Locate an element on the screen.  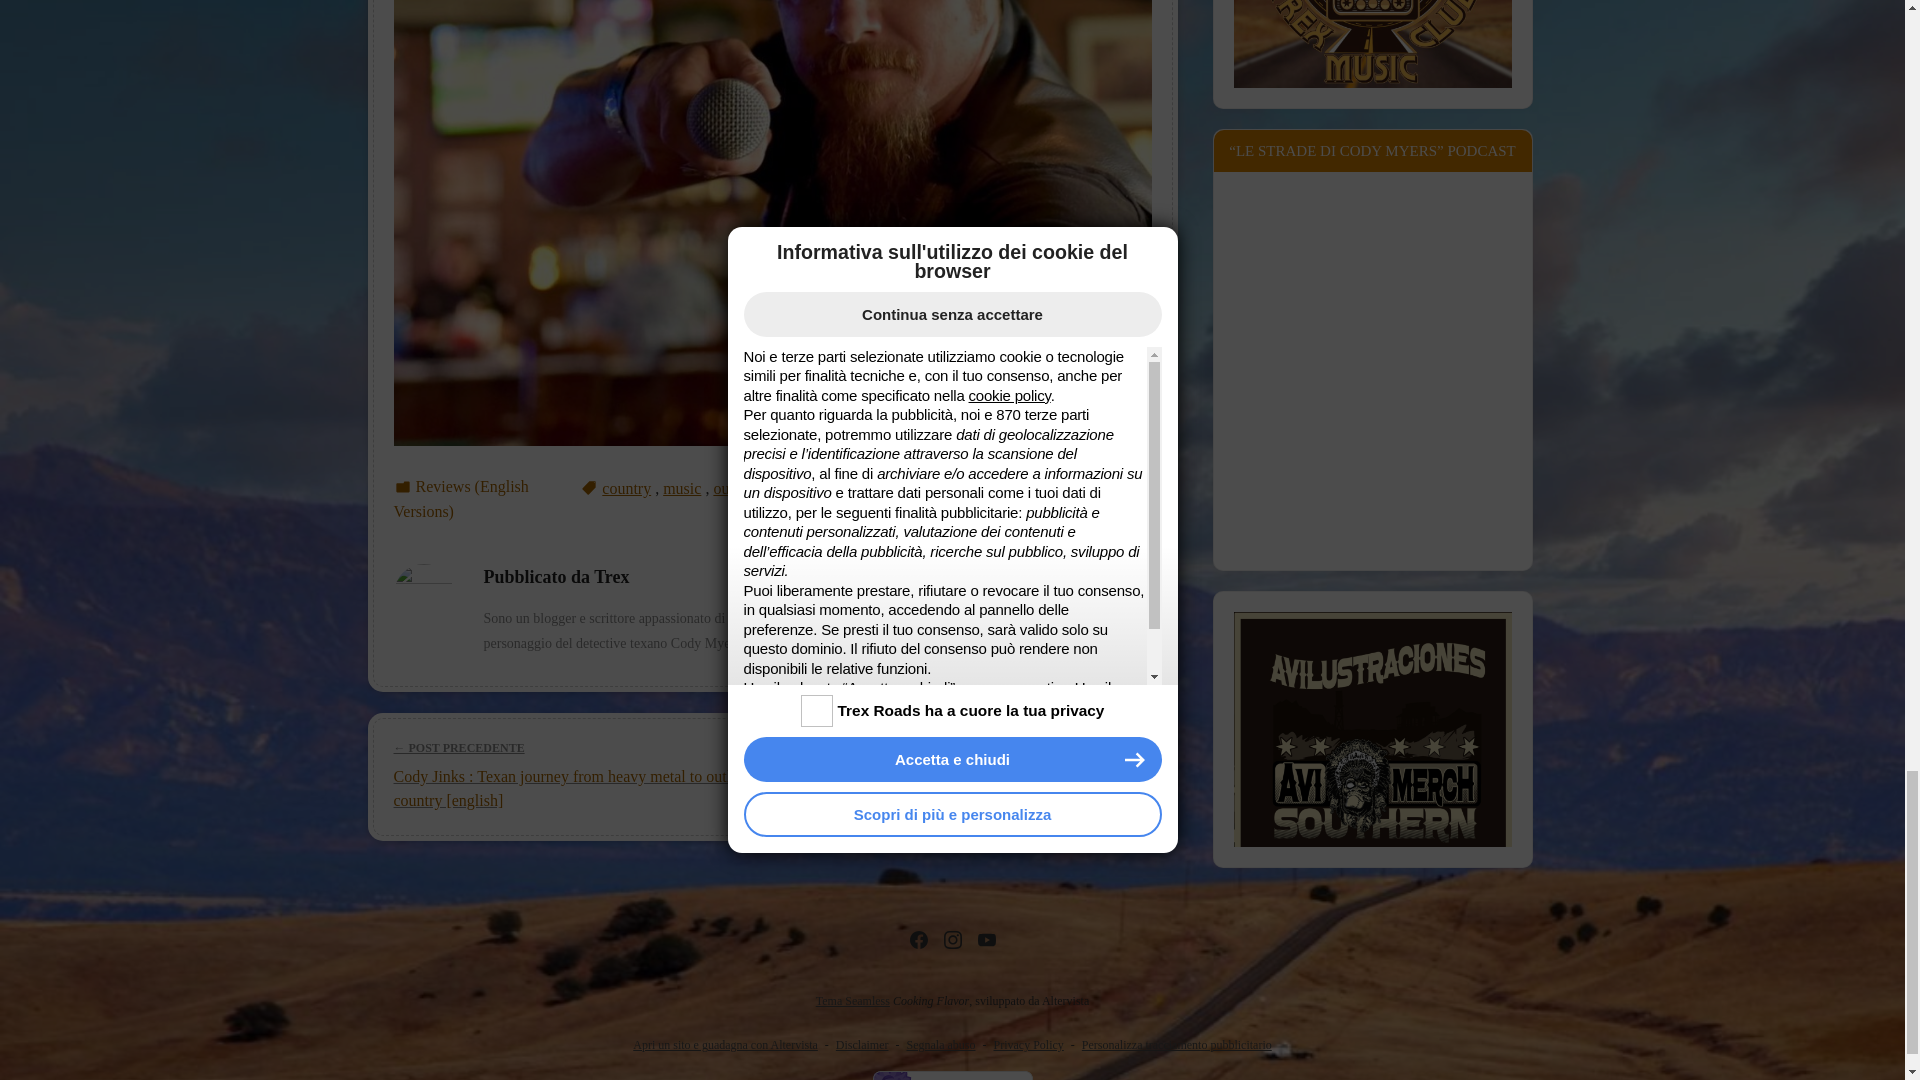
Mostra altri articoli is located at coordinates (801, 644).